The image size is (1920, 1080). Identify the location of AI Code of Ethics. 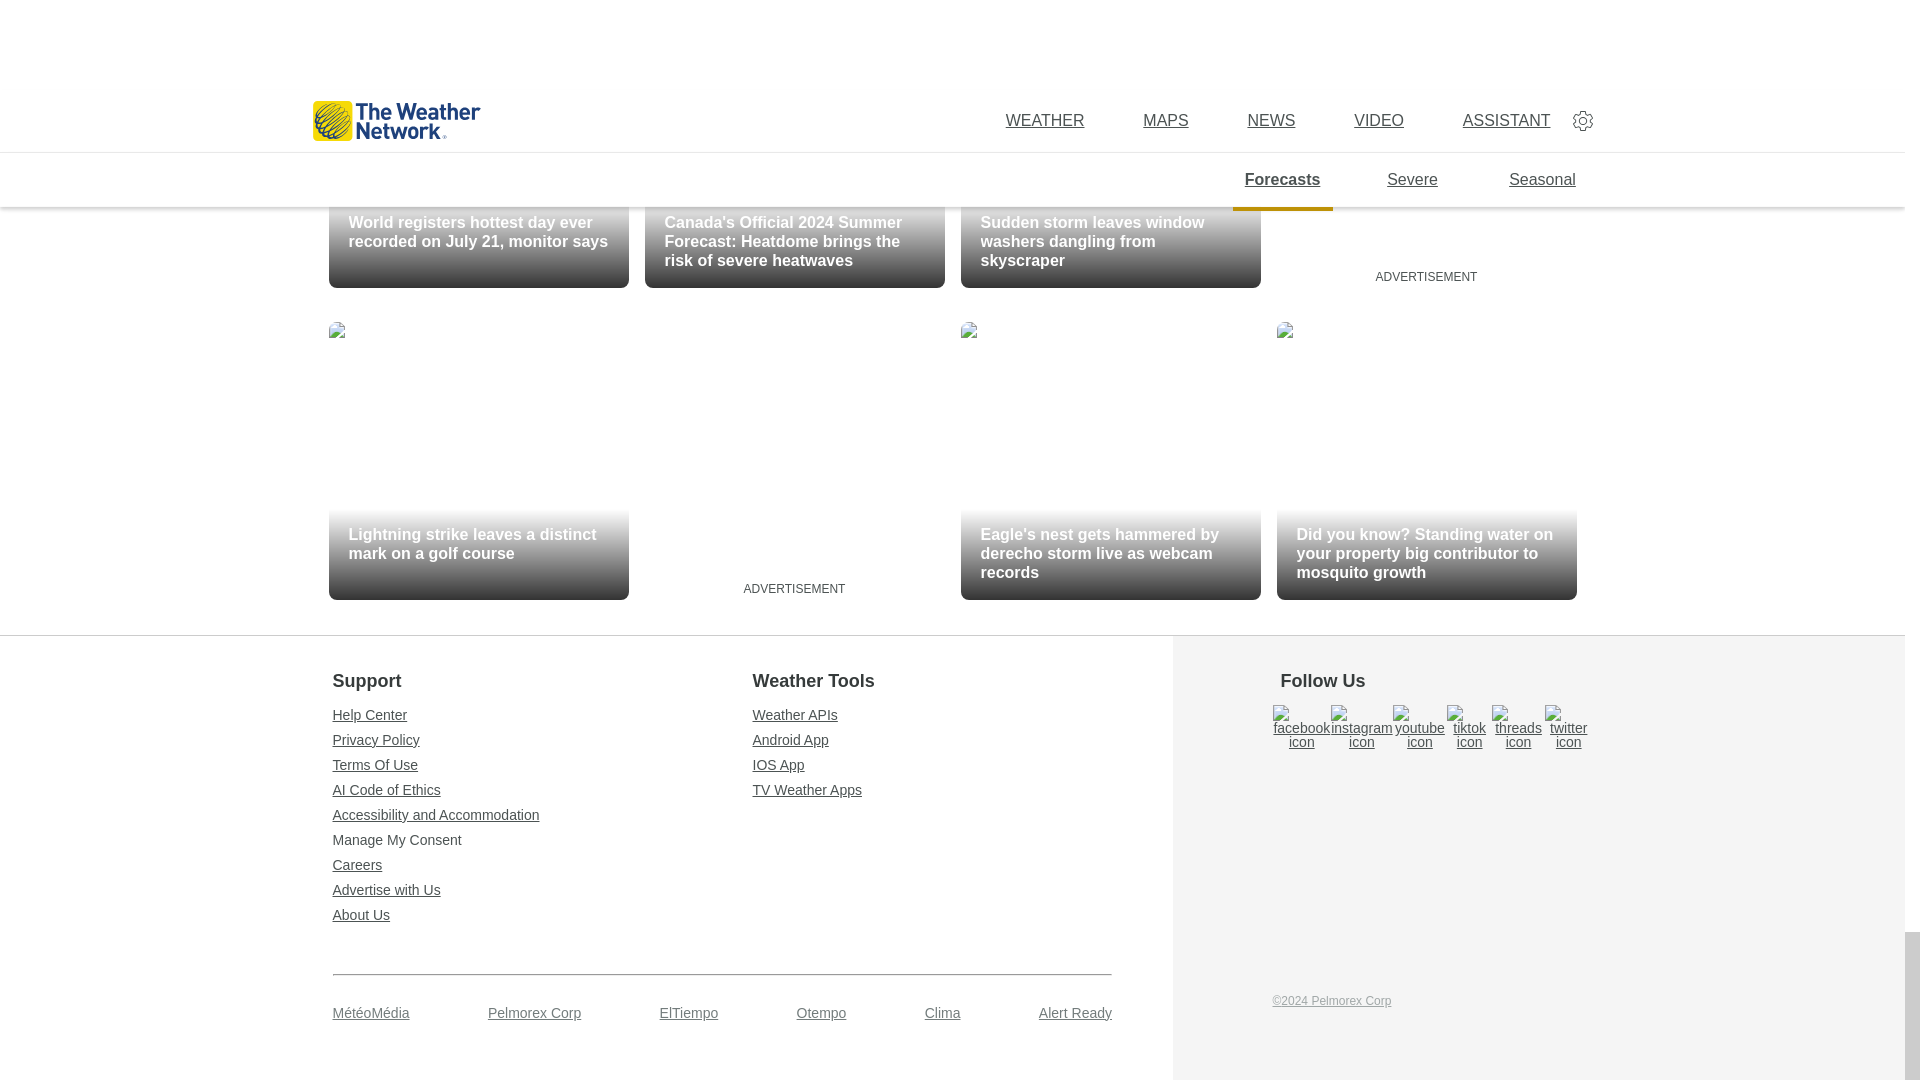
(542, 790).